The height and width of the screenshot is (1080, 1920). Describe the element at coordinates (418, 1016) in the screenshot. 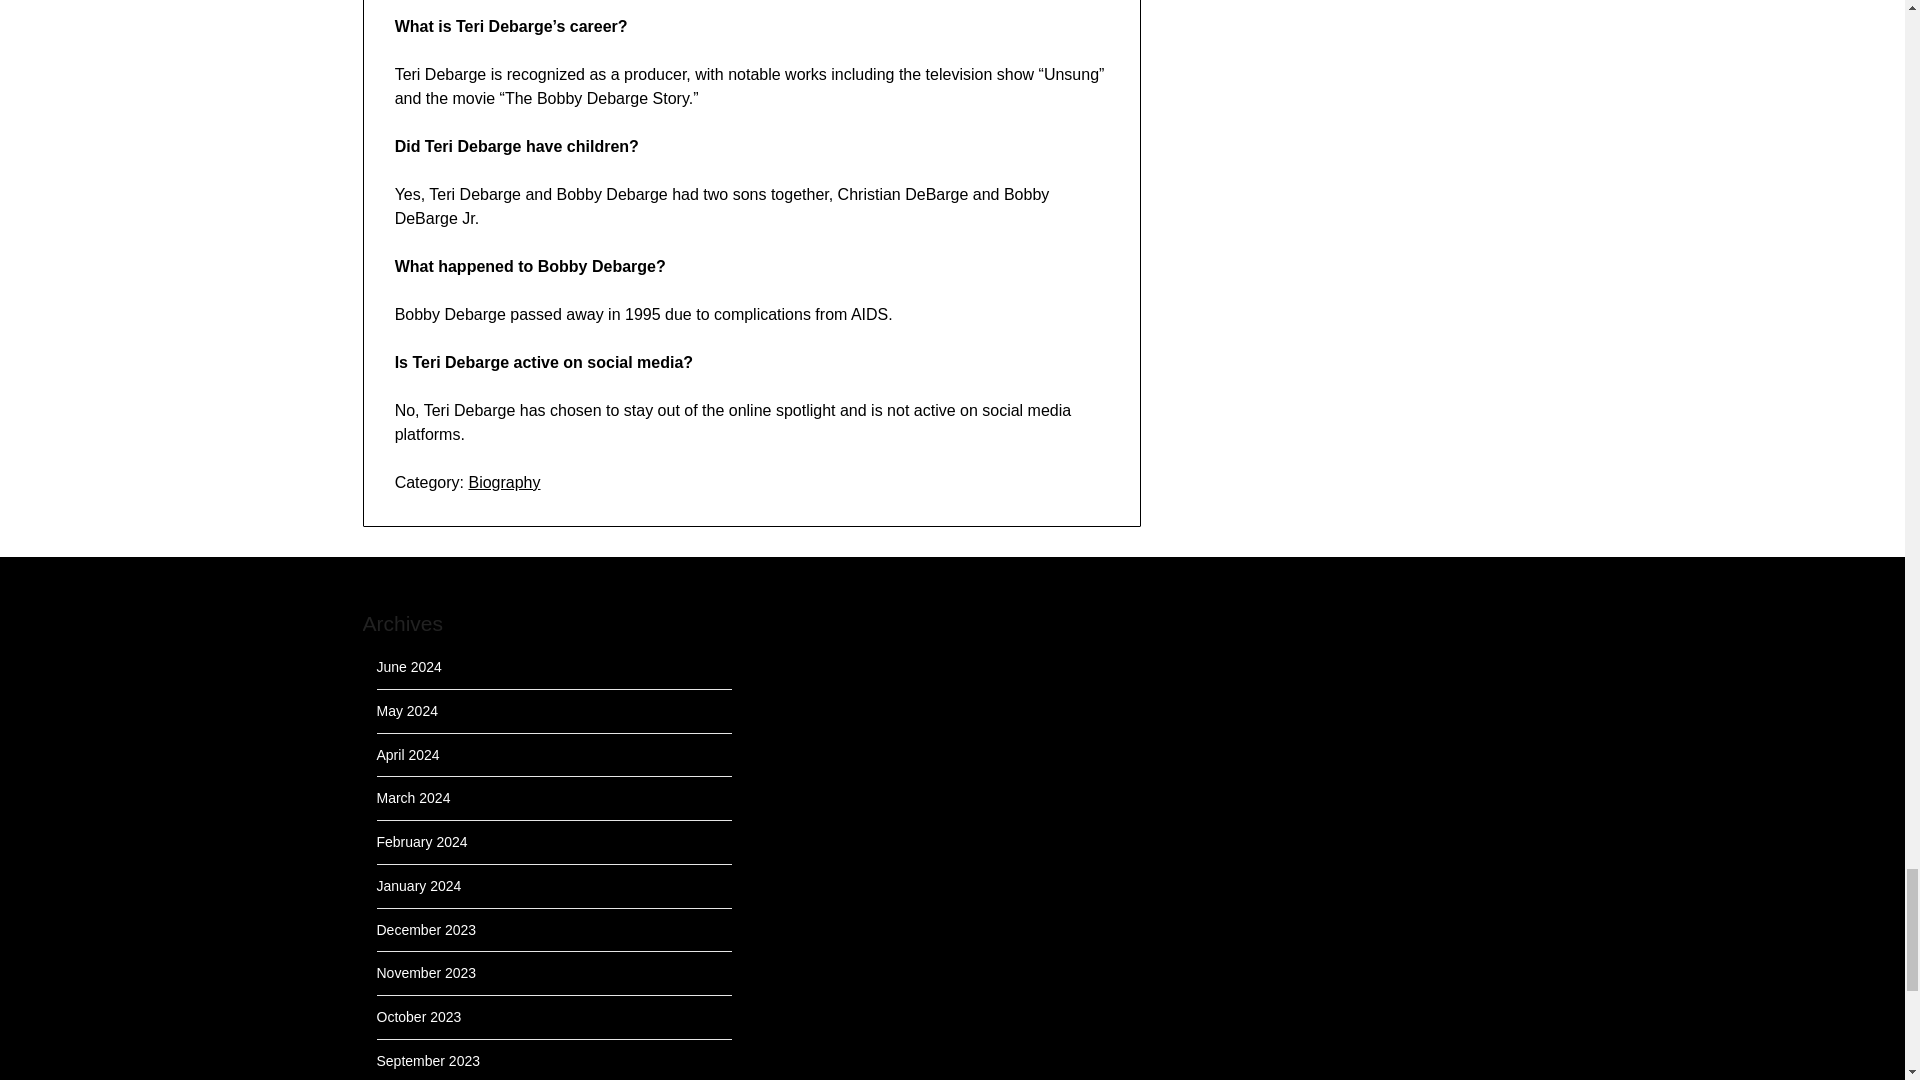

I see `October 2023` at that location.